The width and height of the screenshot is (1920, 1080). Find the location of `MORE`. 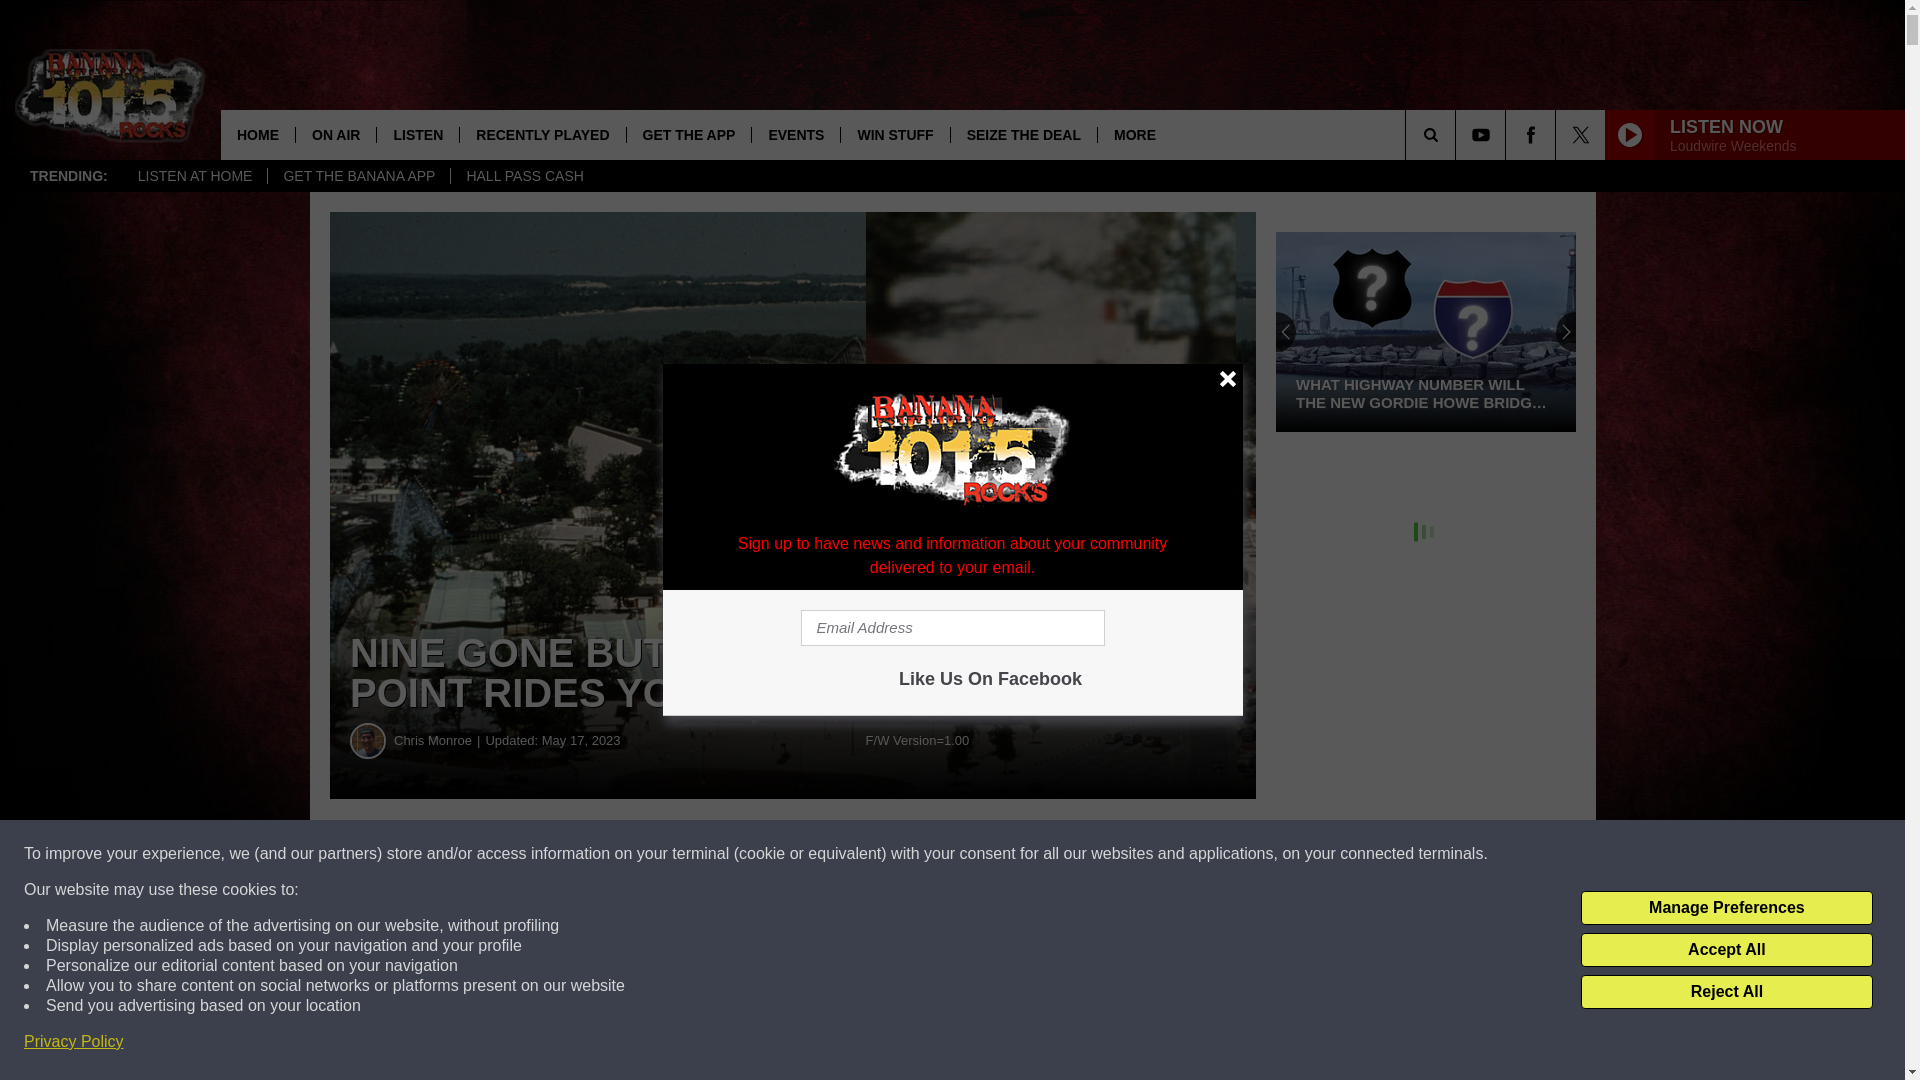

MORE is located at coordinates (1134, 134).